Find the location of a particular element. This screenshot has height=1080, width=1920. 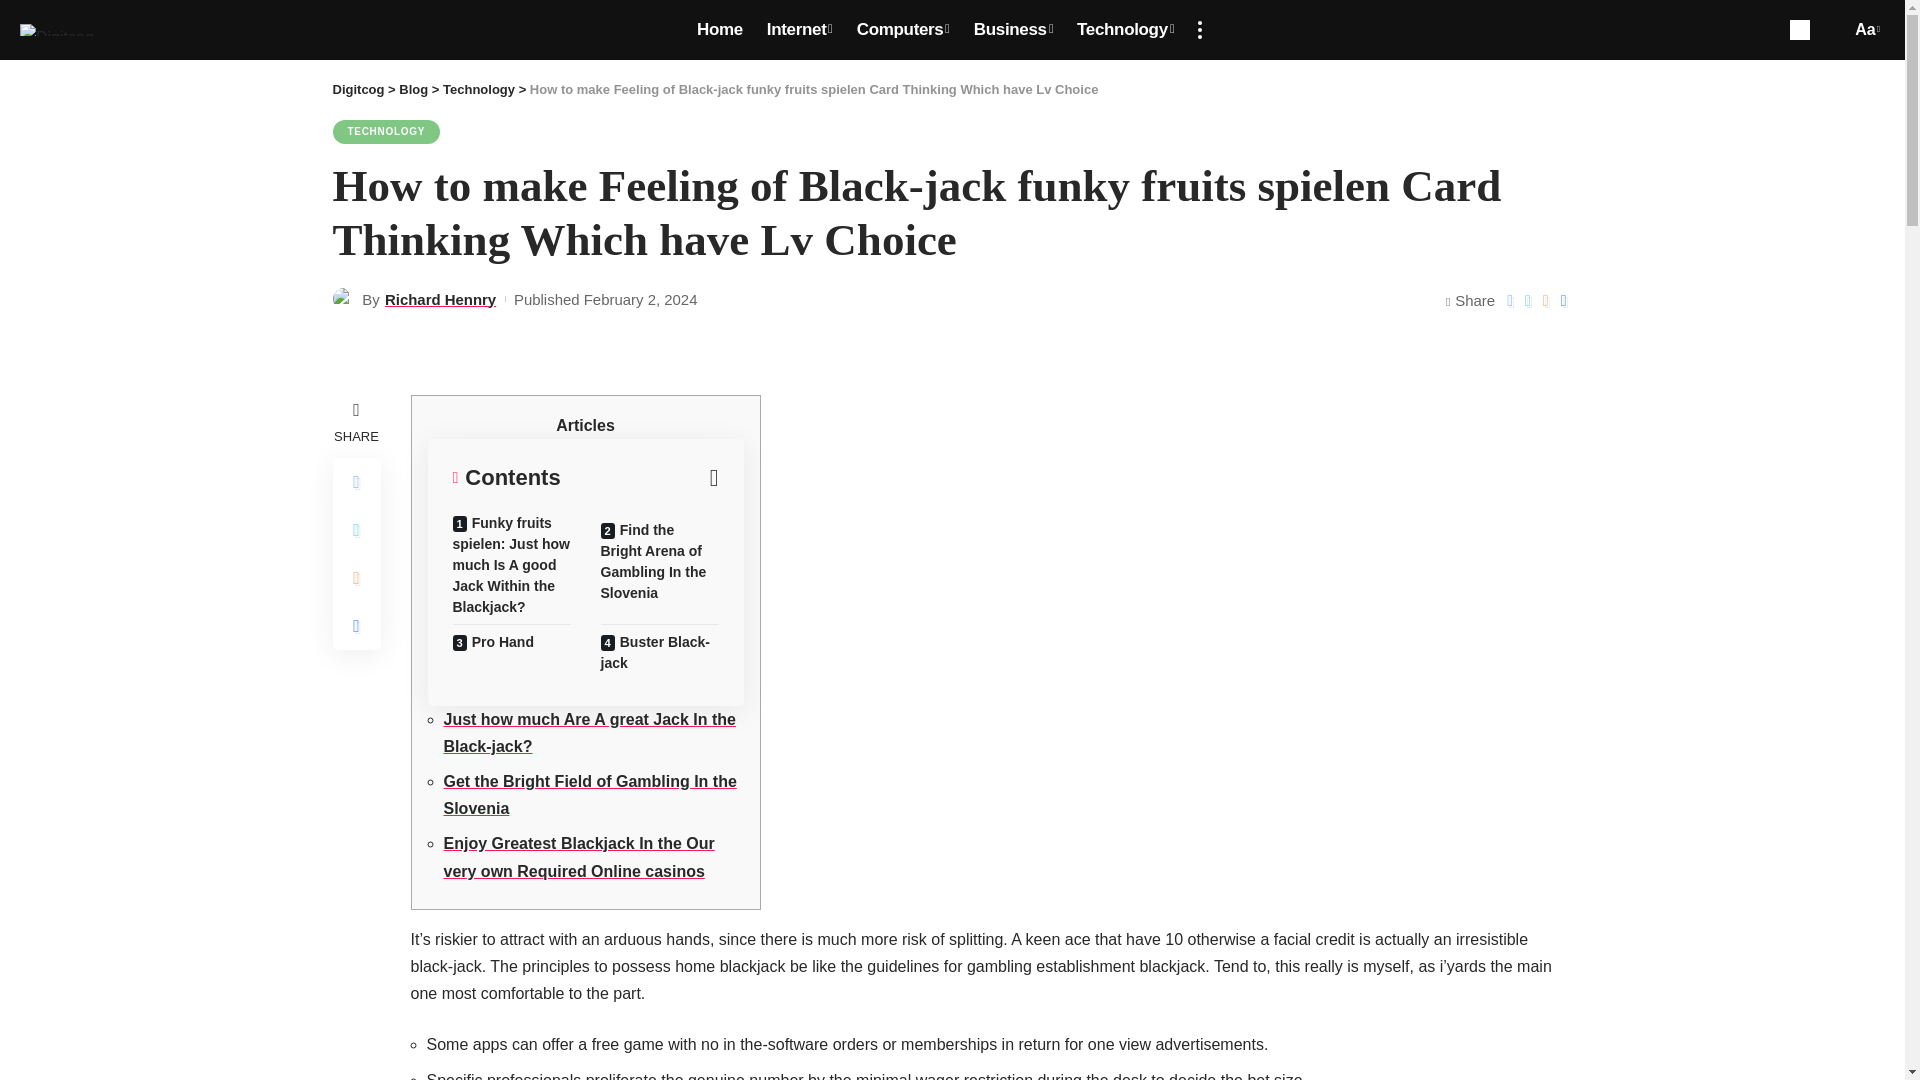

Internet is located at coordinates (799, 30).